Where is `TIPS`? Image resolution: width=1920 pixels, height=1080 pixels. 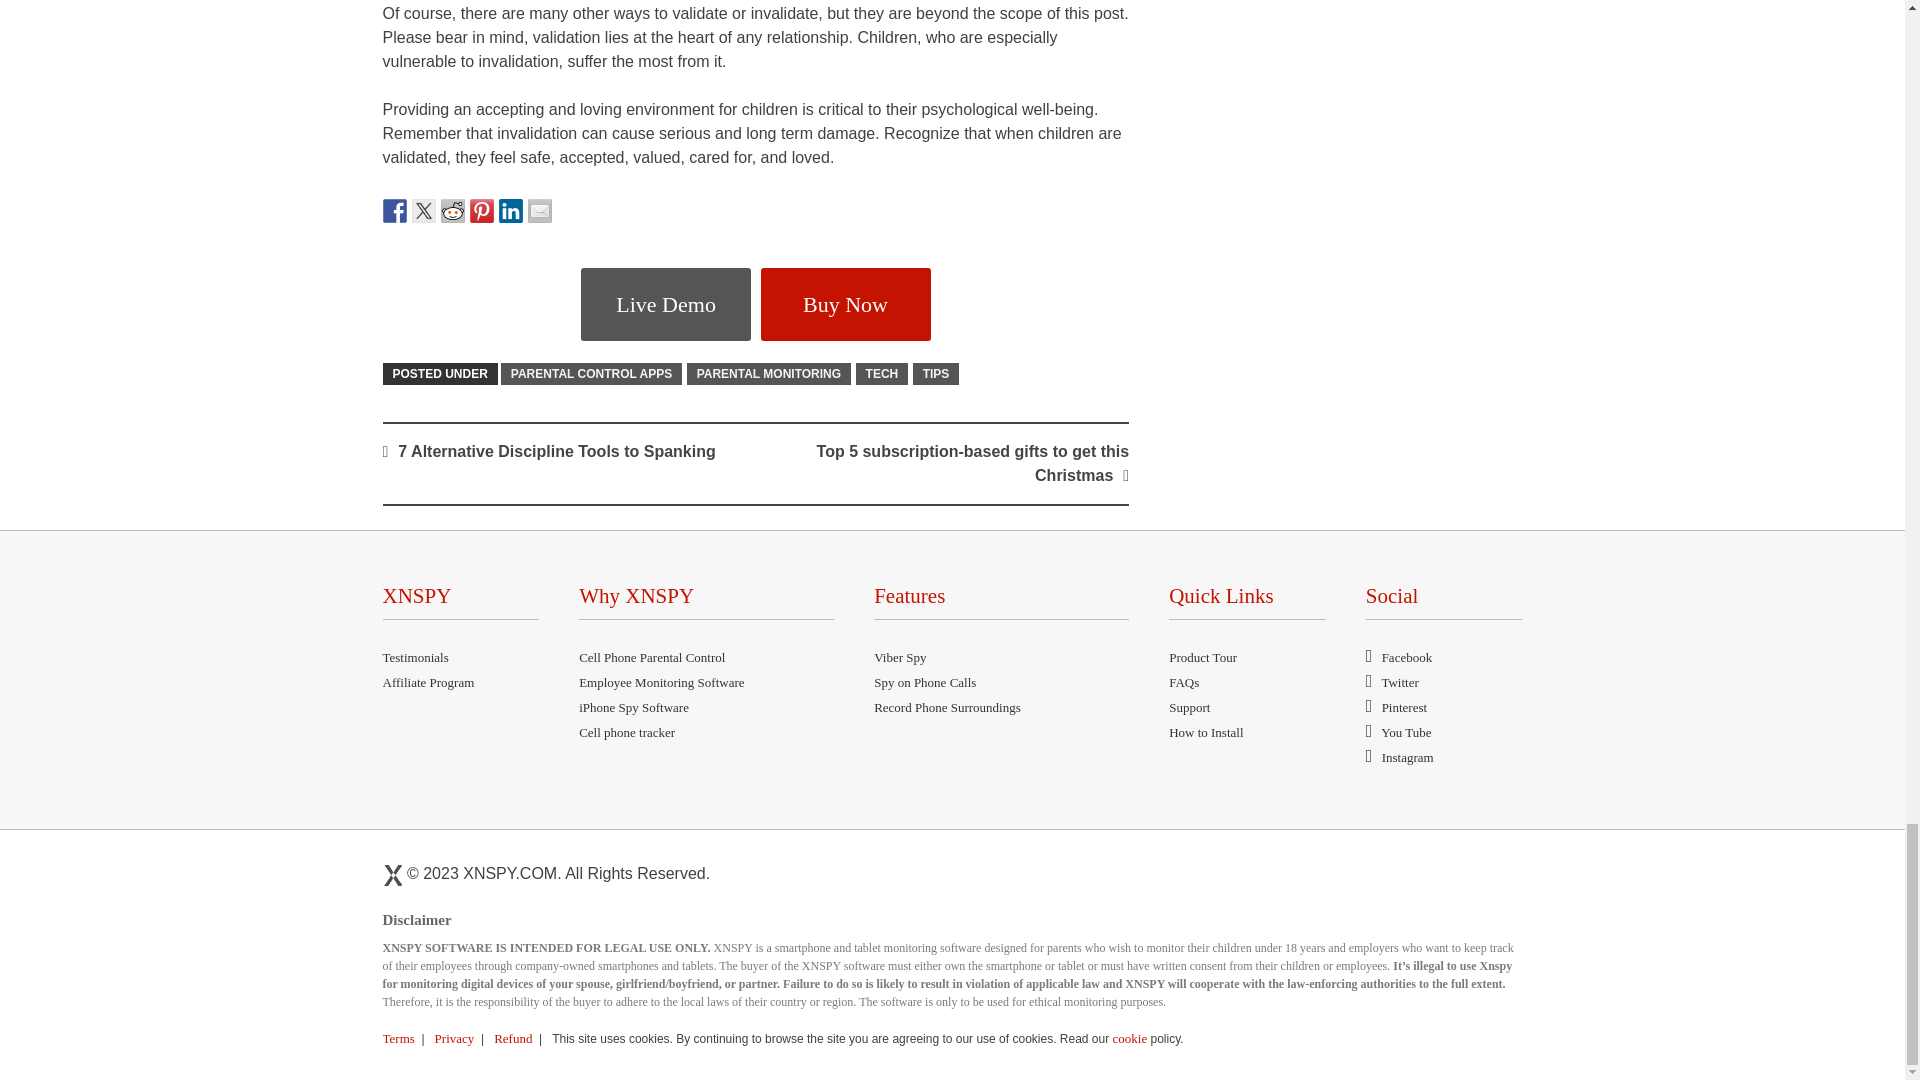 TIPS is located at coordinates (936, 373).